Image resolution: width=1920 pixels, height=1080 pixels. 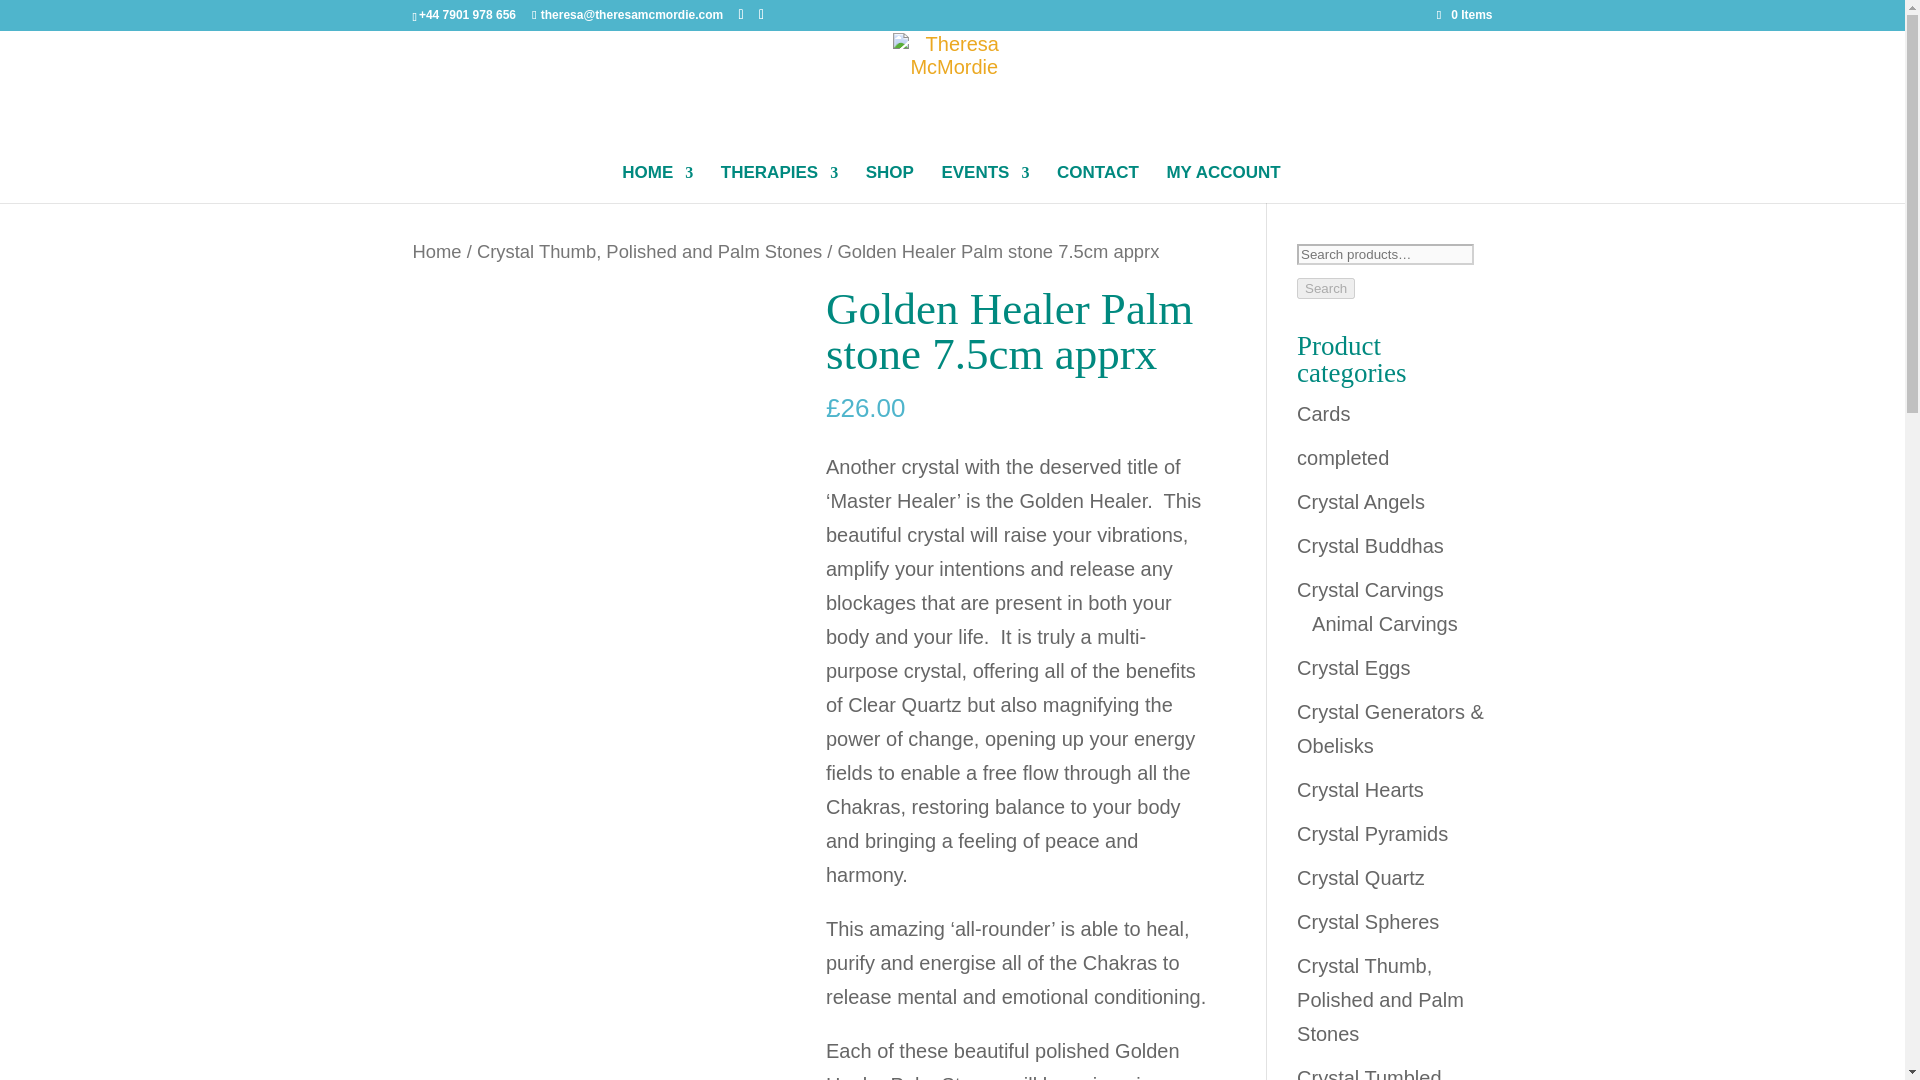 What do you see at coordinates (1464, 14) in the screenshot?
I see `0 Items` at bounding box center [1464, 14].